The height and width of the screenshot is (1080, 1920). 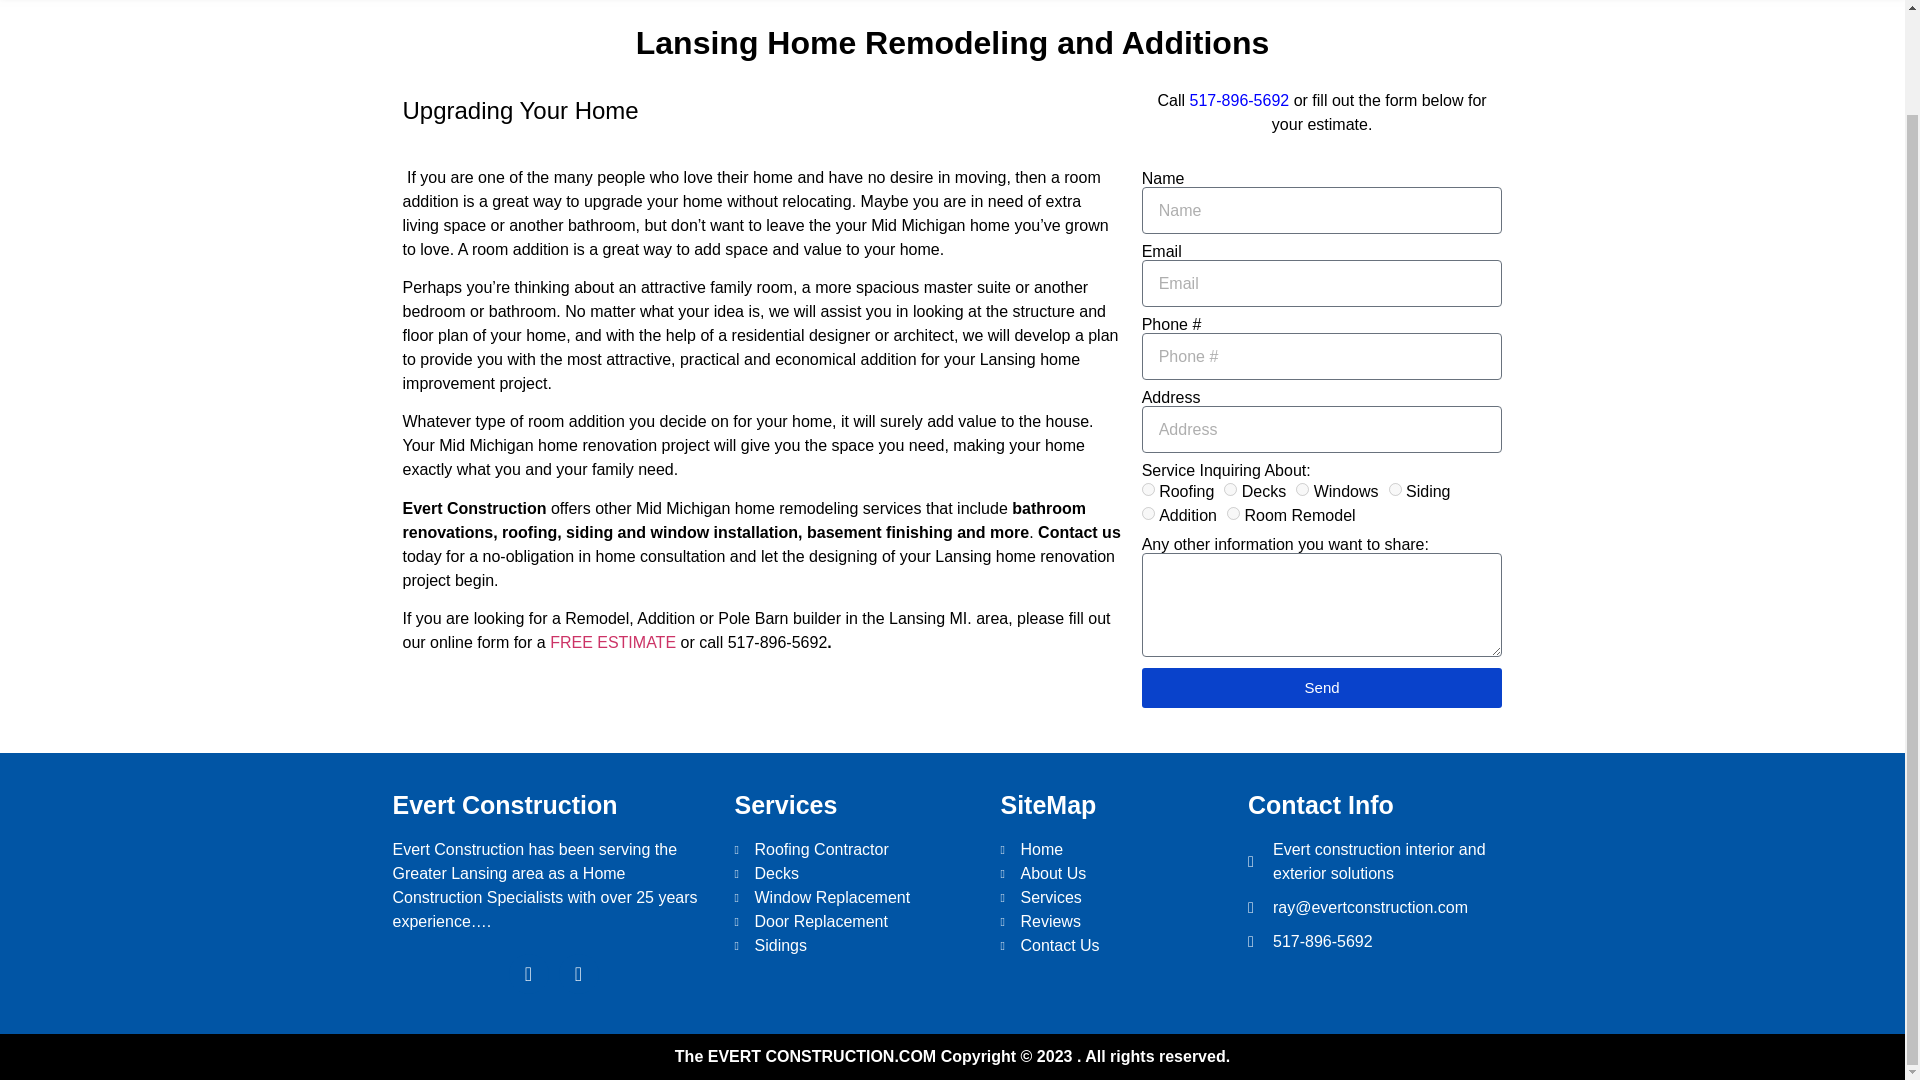 What do you see at coordinates (1114, 946) in the screenshot?
I see `Contact Us` at bounding box center [1114, 946].